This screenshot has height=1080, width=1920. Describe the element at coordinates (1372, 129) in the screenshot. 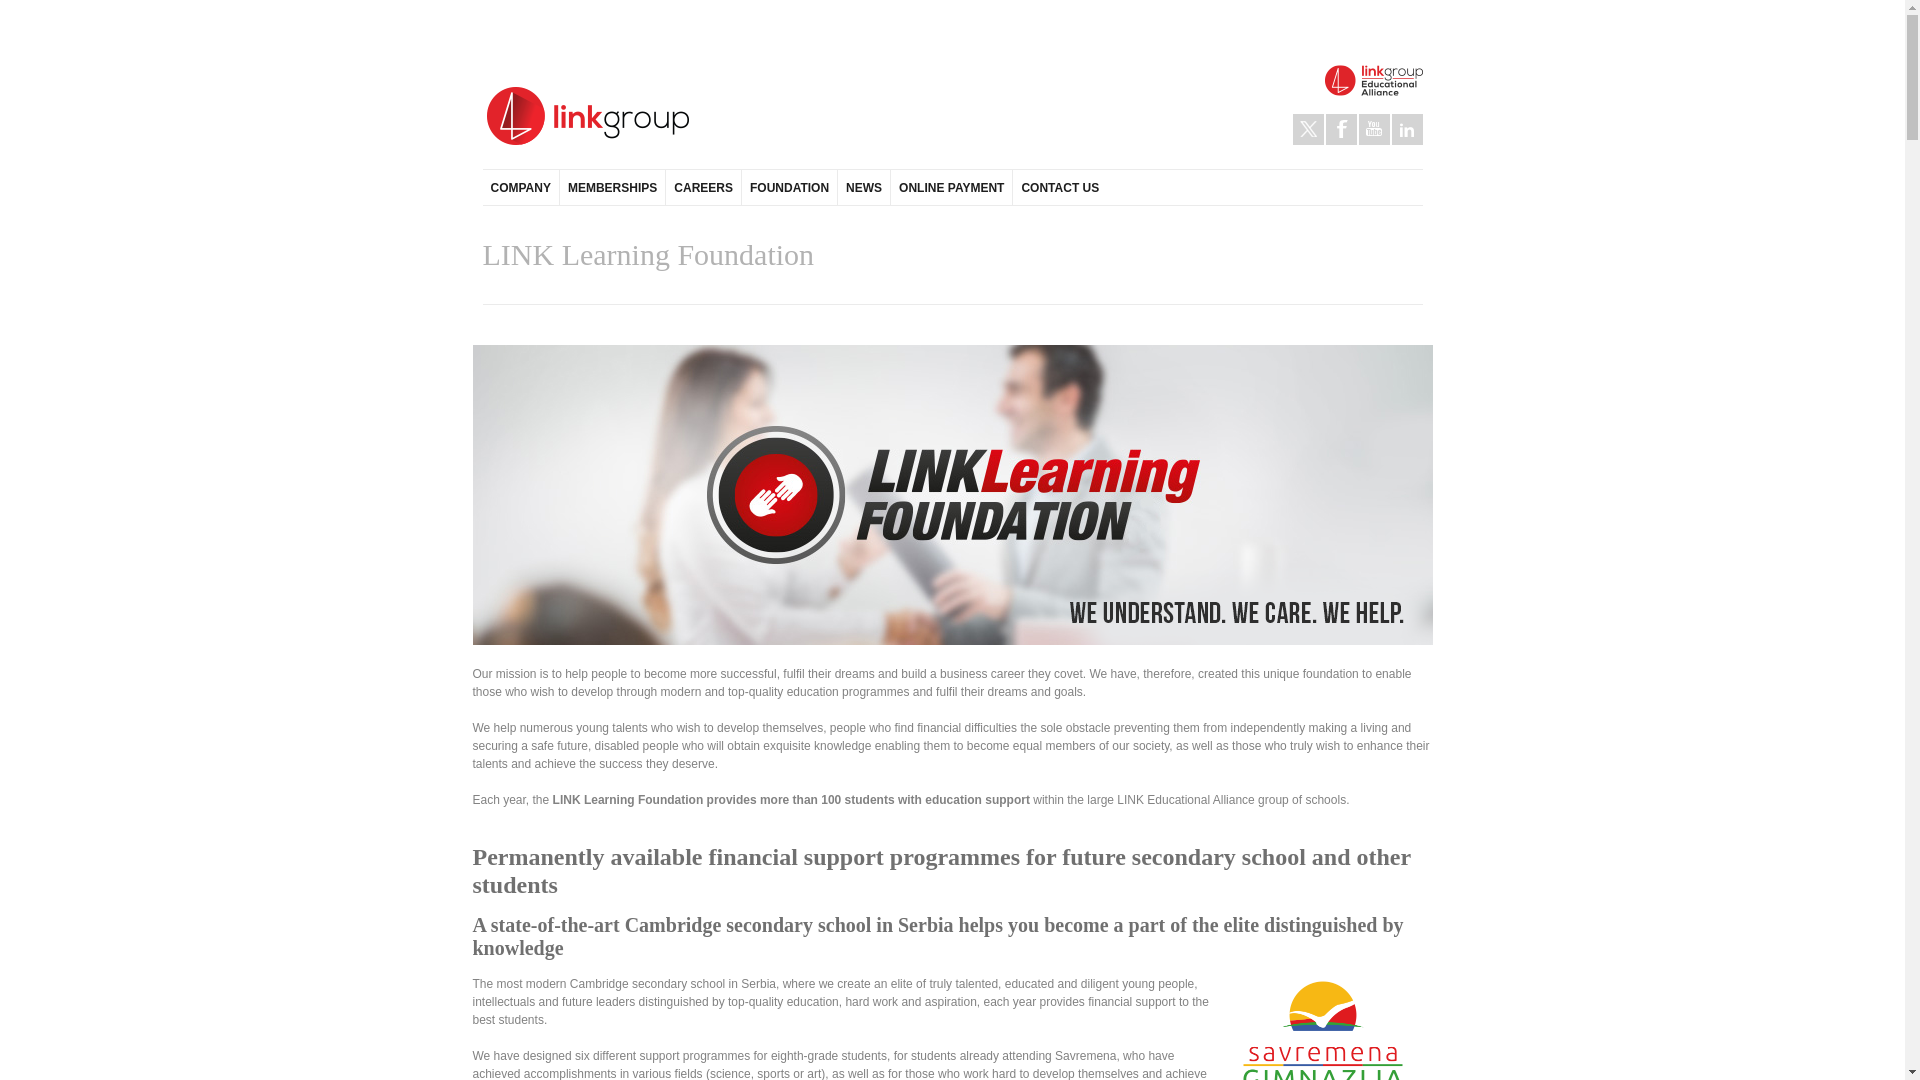

I see `Youtube` at that location.